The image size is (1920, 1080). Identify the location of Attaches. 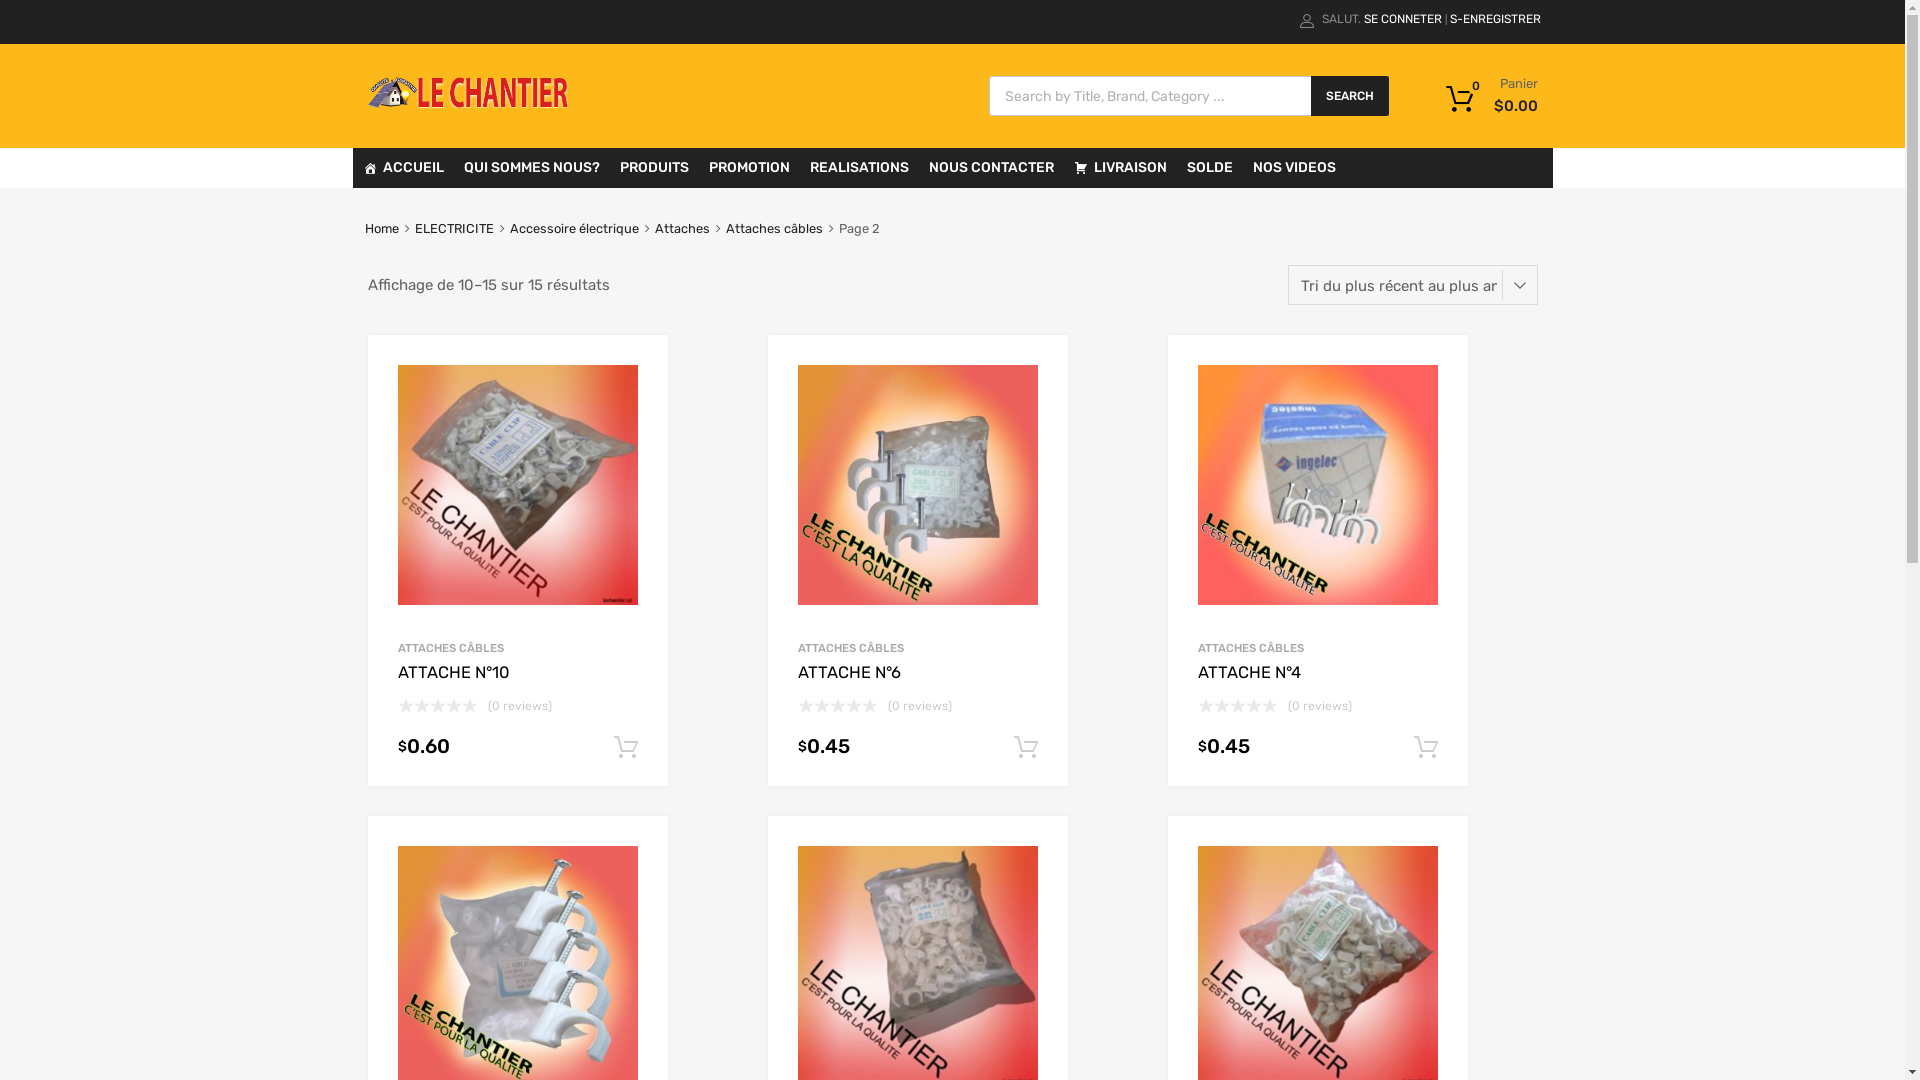
(682, 228).